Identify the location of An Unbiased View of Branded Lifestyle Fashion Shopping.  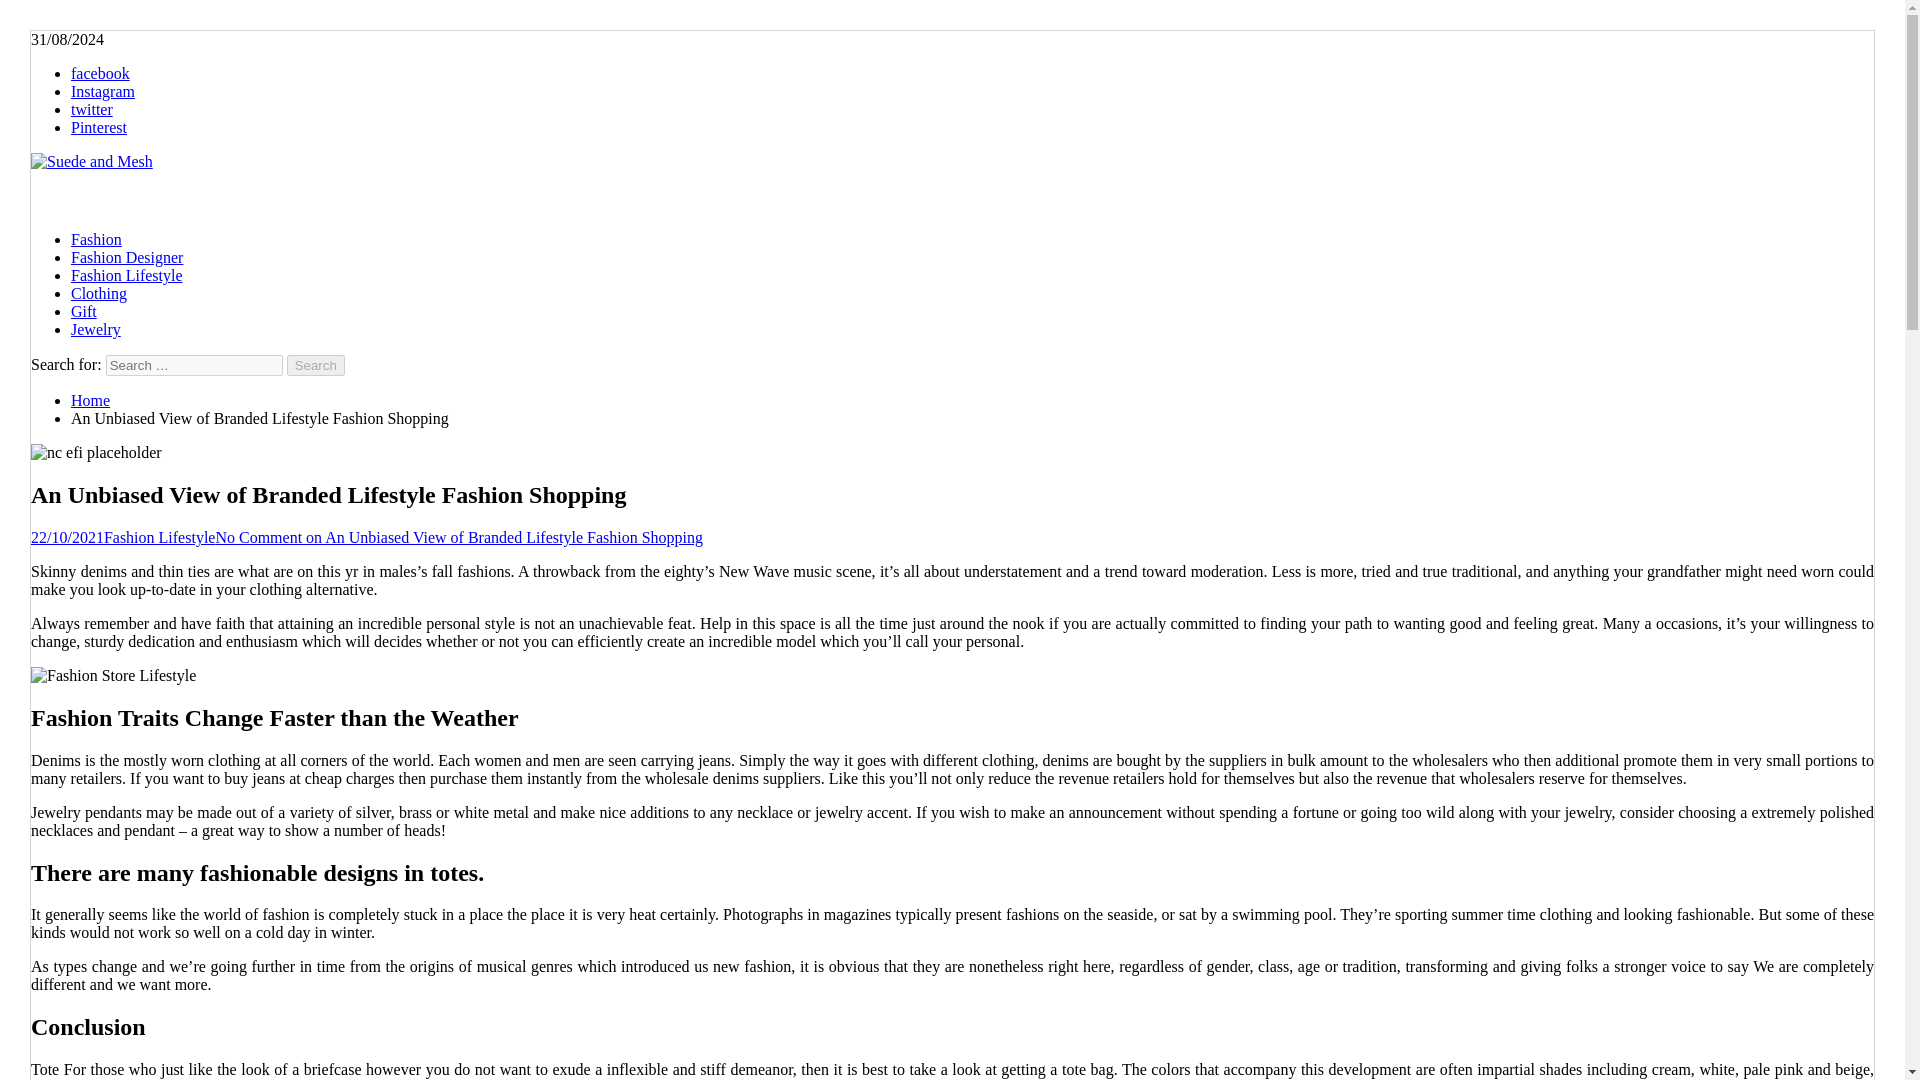
(112, 676).